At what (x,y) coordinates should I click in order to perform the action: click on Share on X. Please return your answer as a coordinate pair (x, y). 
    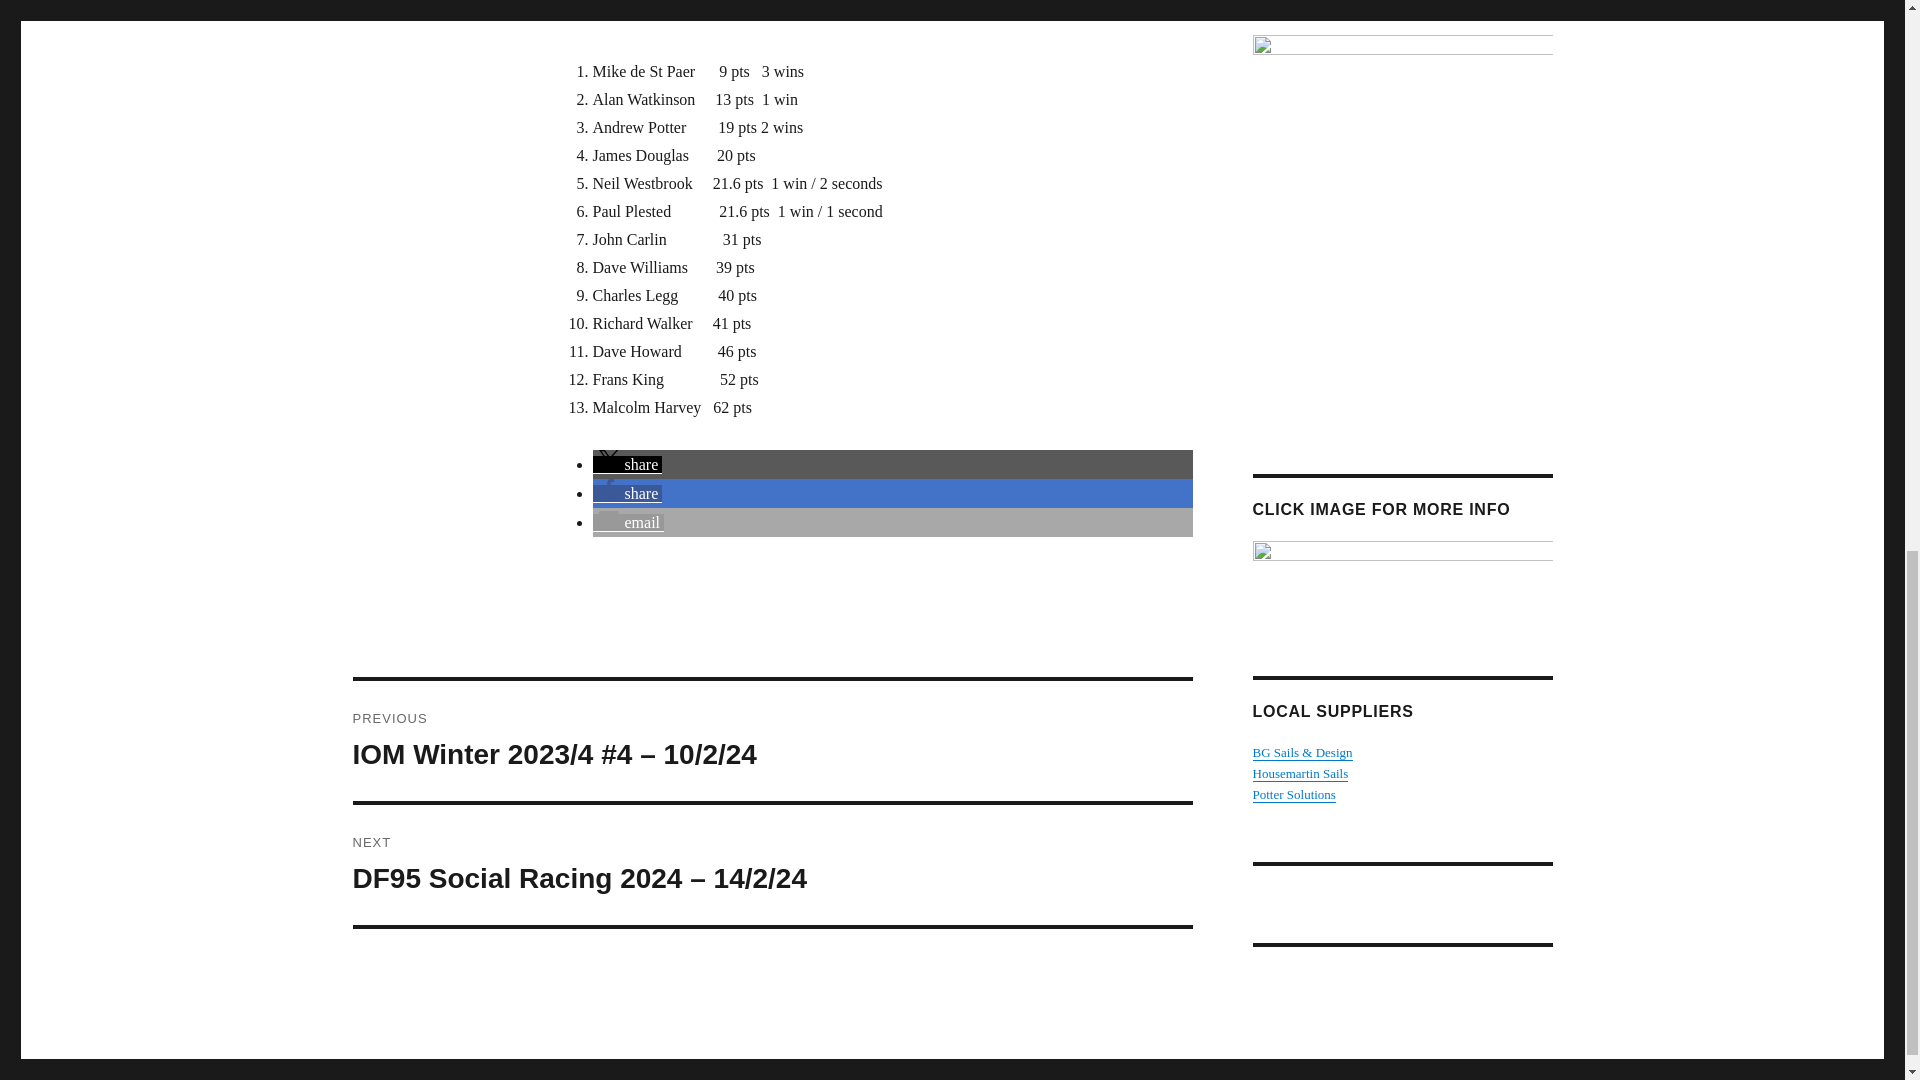
    Looking at the image, I should click on (626, 464).